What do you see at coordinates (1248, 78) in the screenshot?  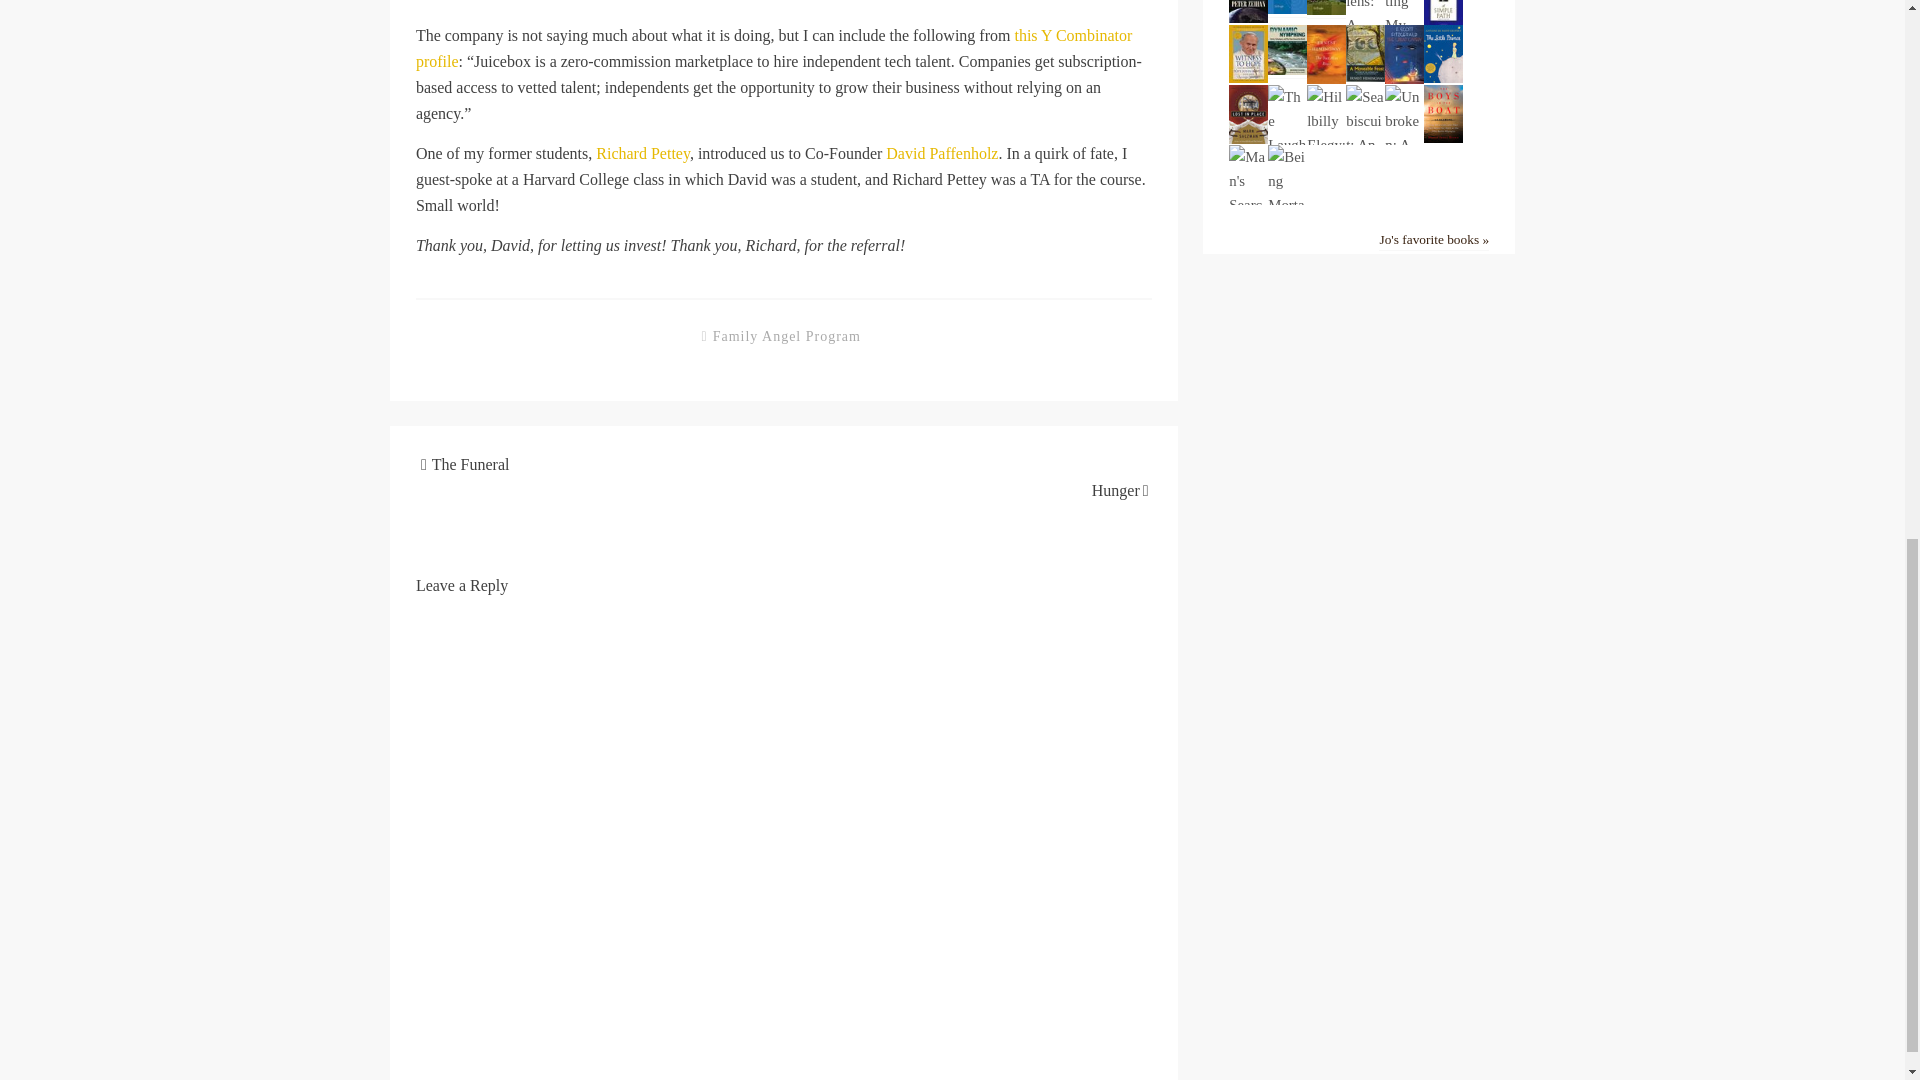 I see `Witness to Hope: The Biography of Pope John Paul II` at bounding box center [1248, 78].